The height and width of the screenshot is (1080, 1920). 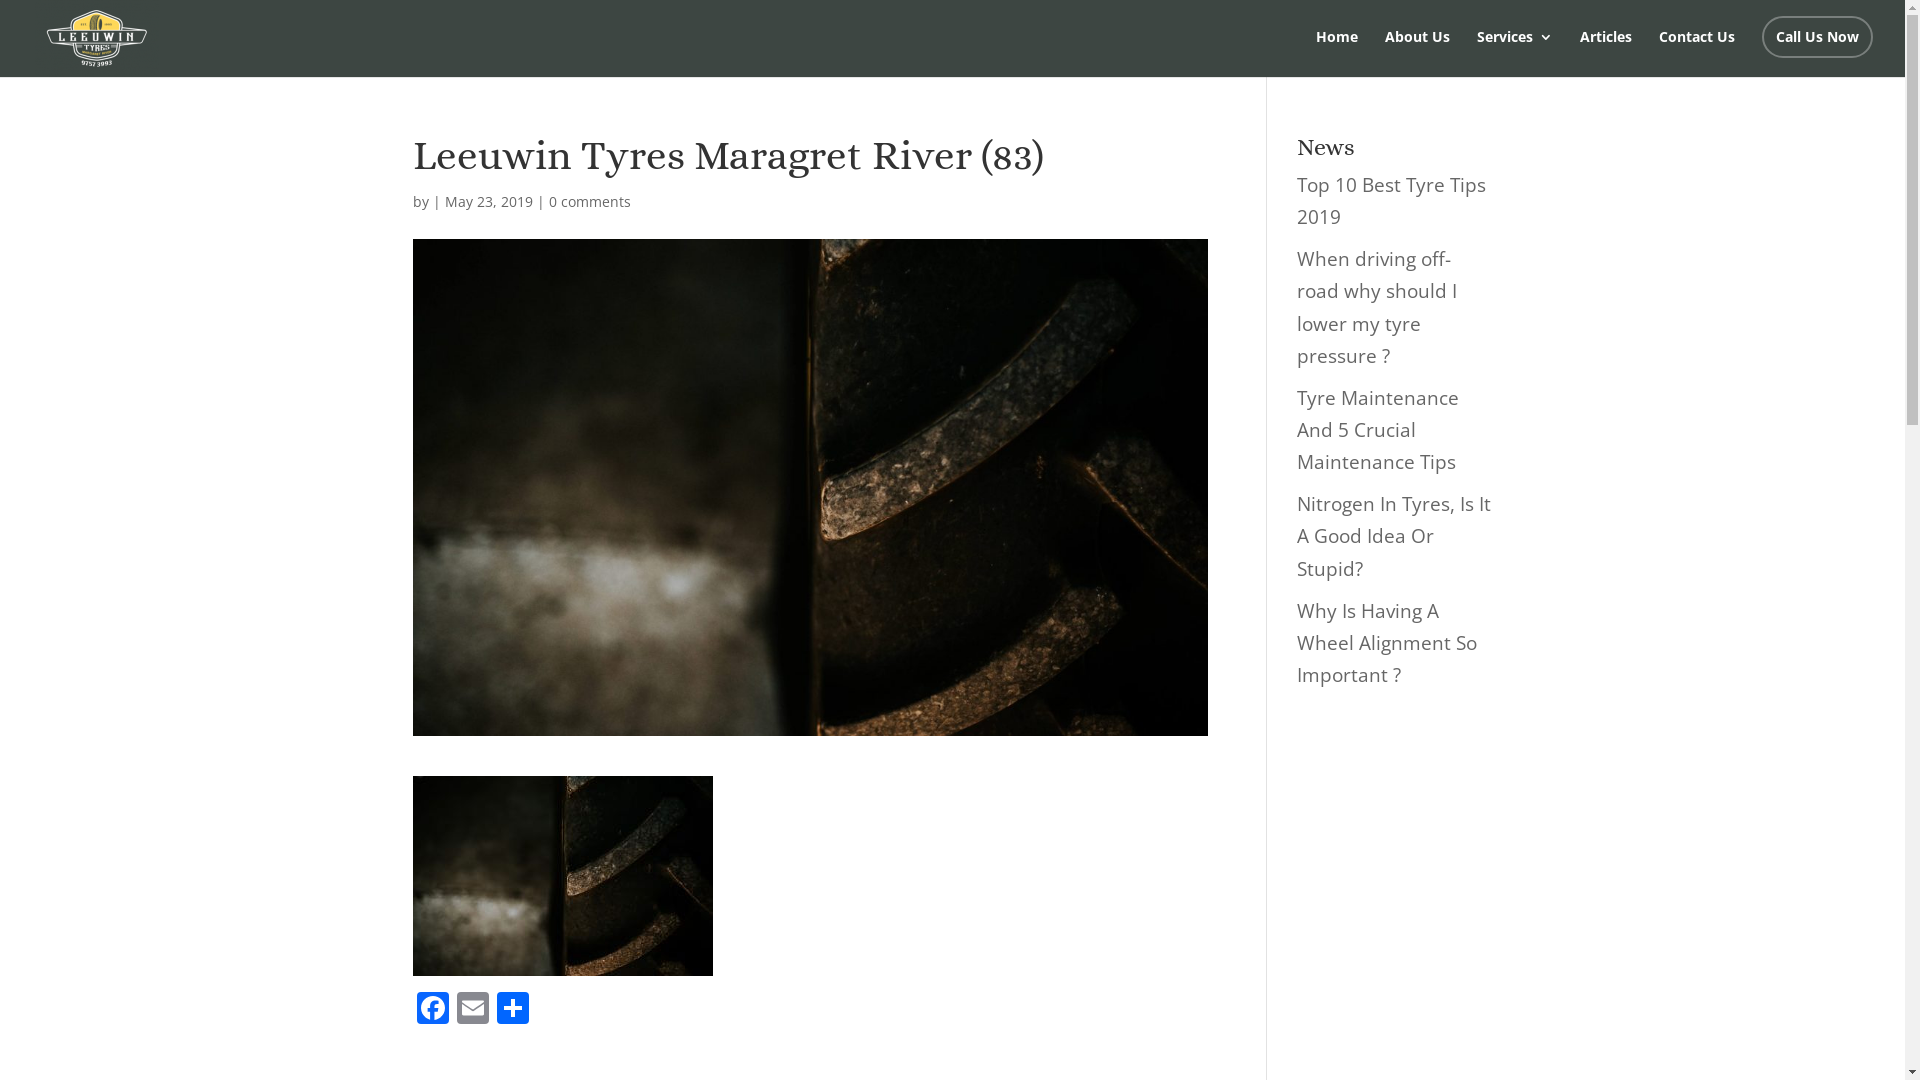 I want to click on Articles, so click(x=1606, y=54).